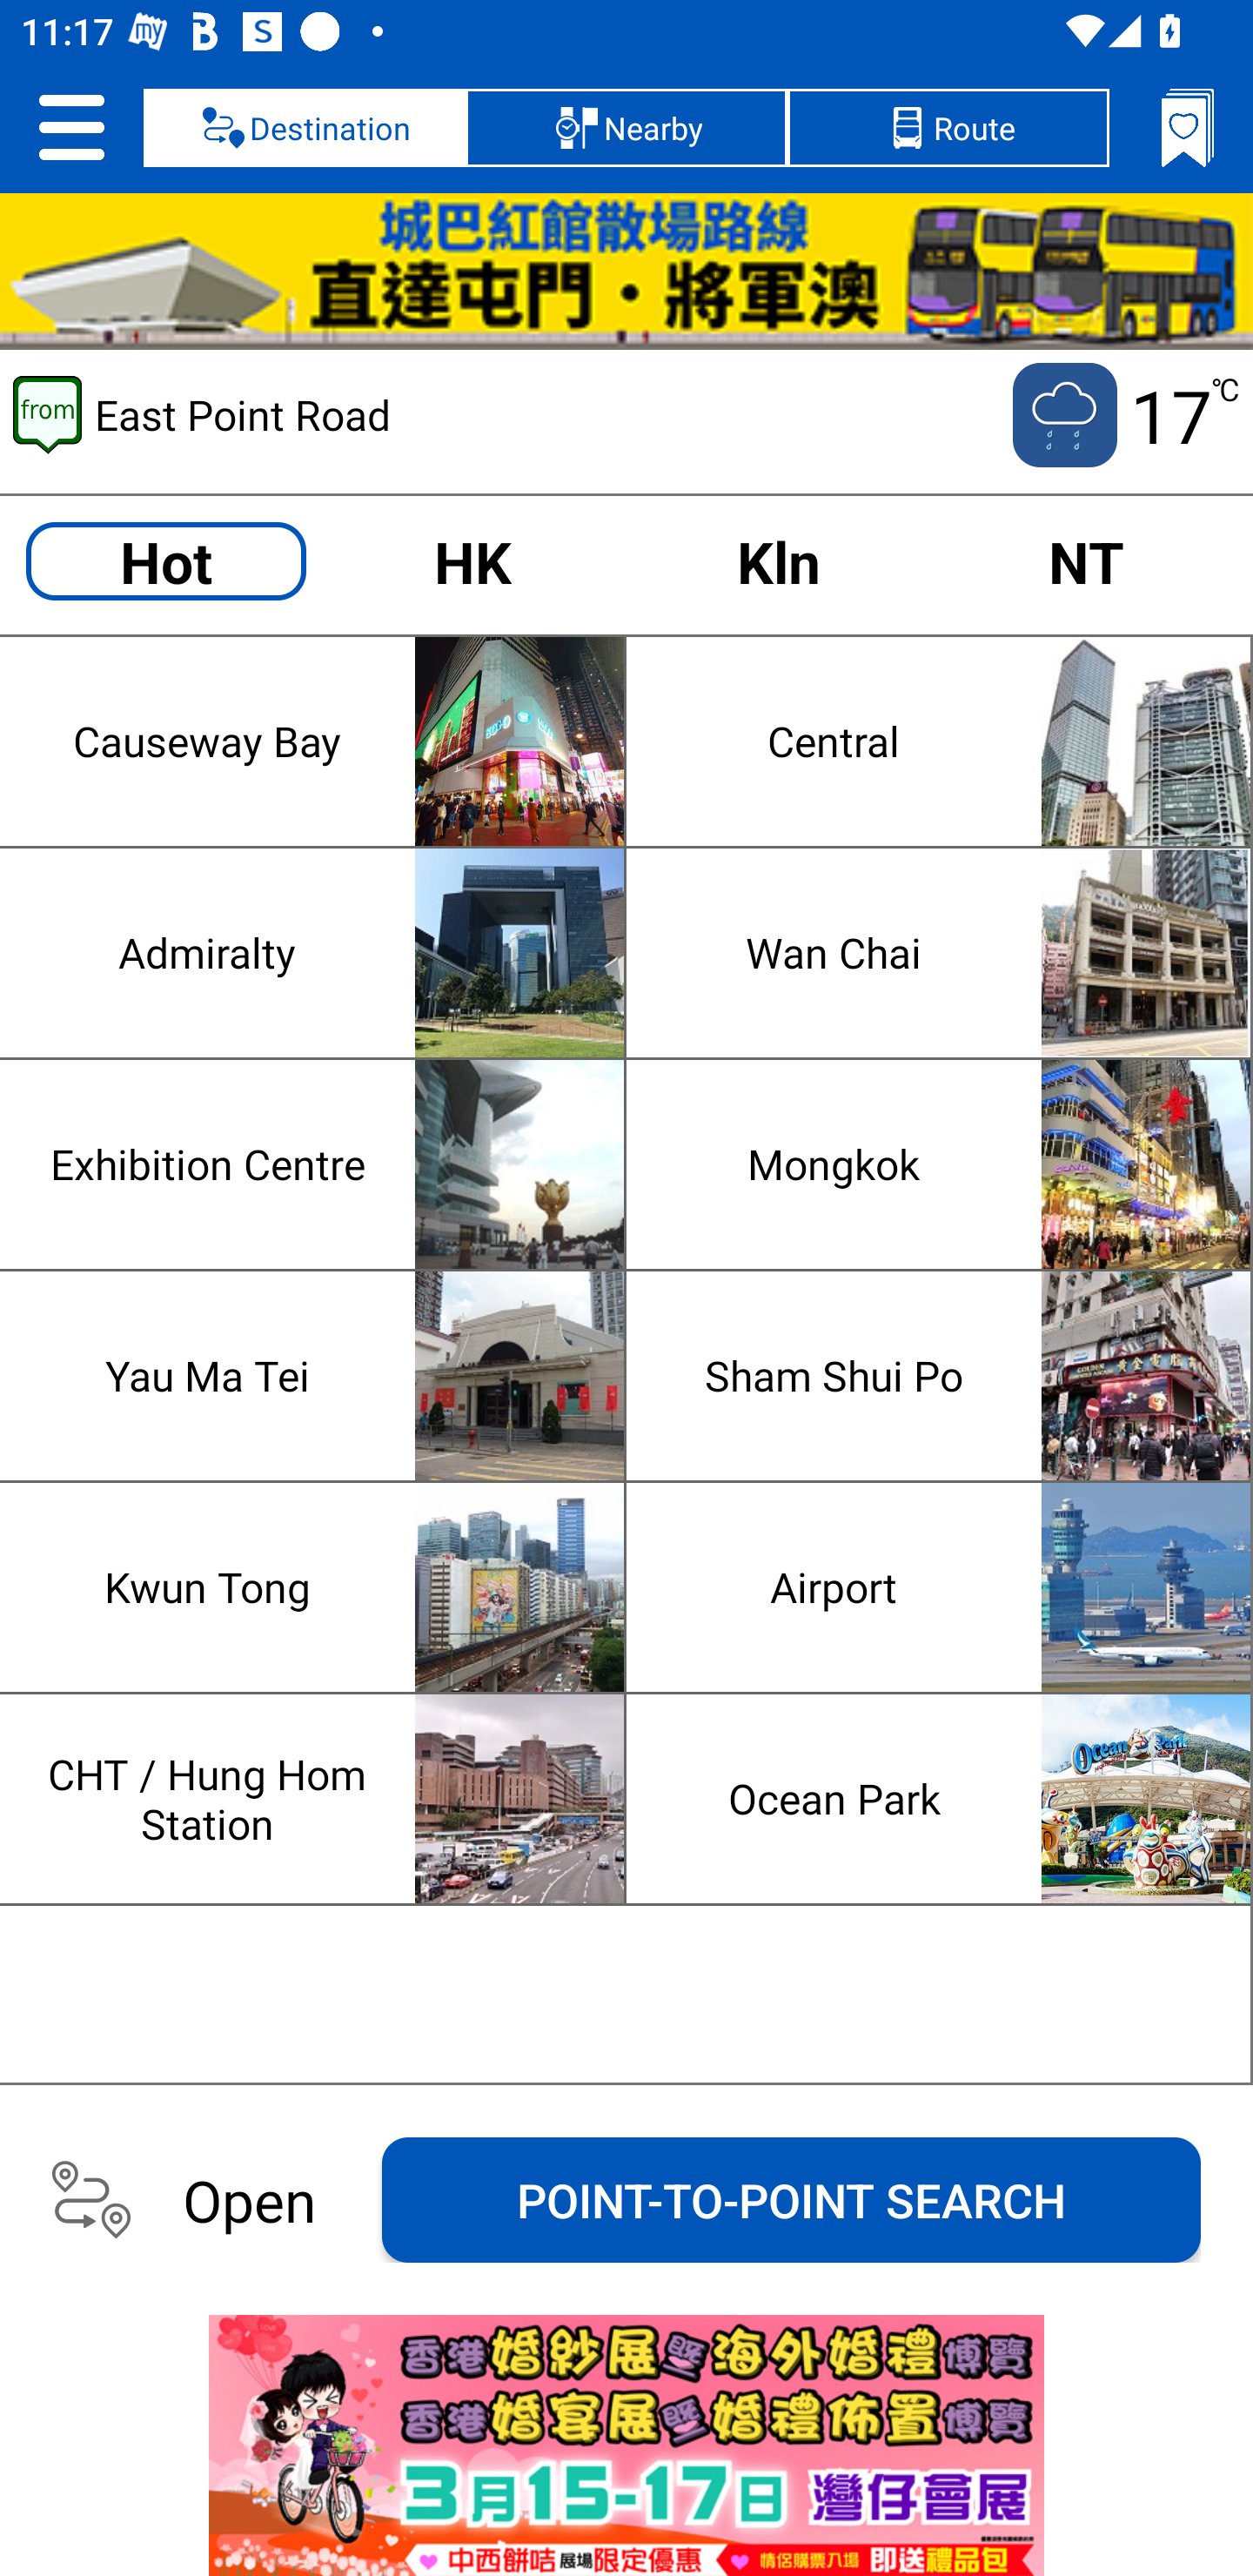 Image resolution: width=1253 pixels, height=2576 pixels. What do you see at coordinates (791, 2199) in the screenshot?
I see `POINT-TO-POINT SEARCH Destination` at bounding box center [791, 2199].